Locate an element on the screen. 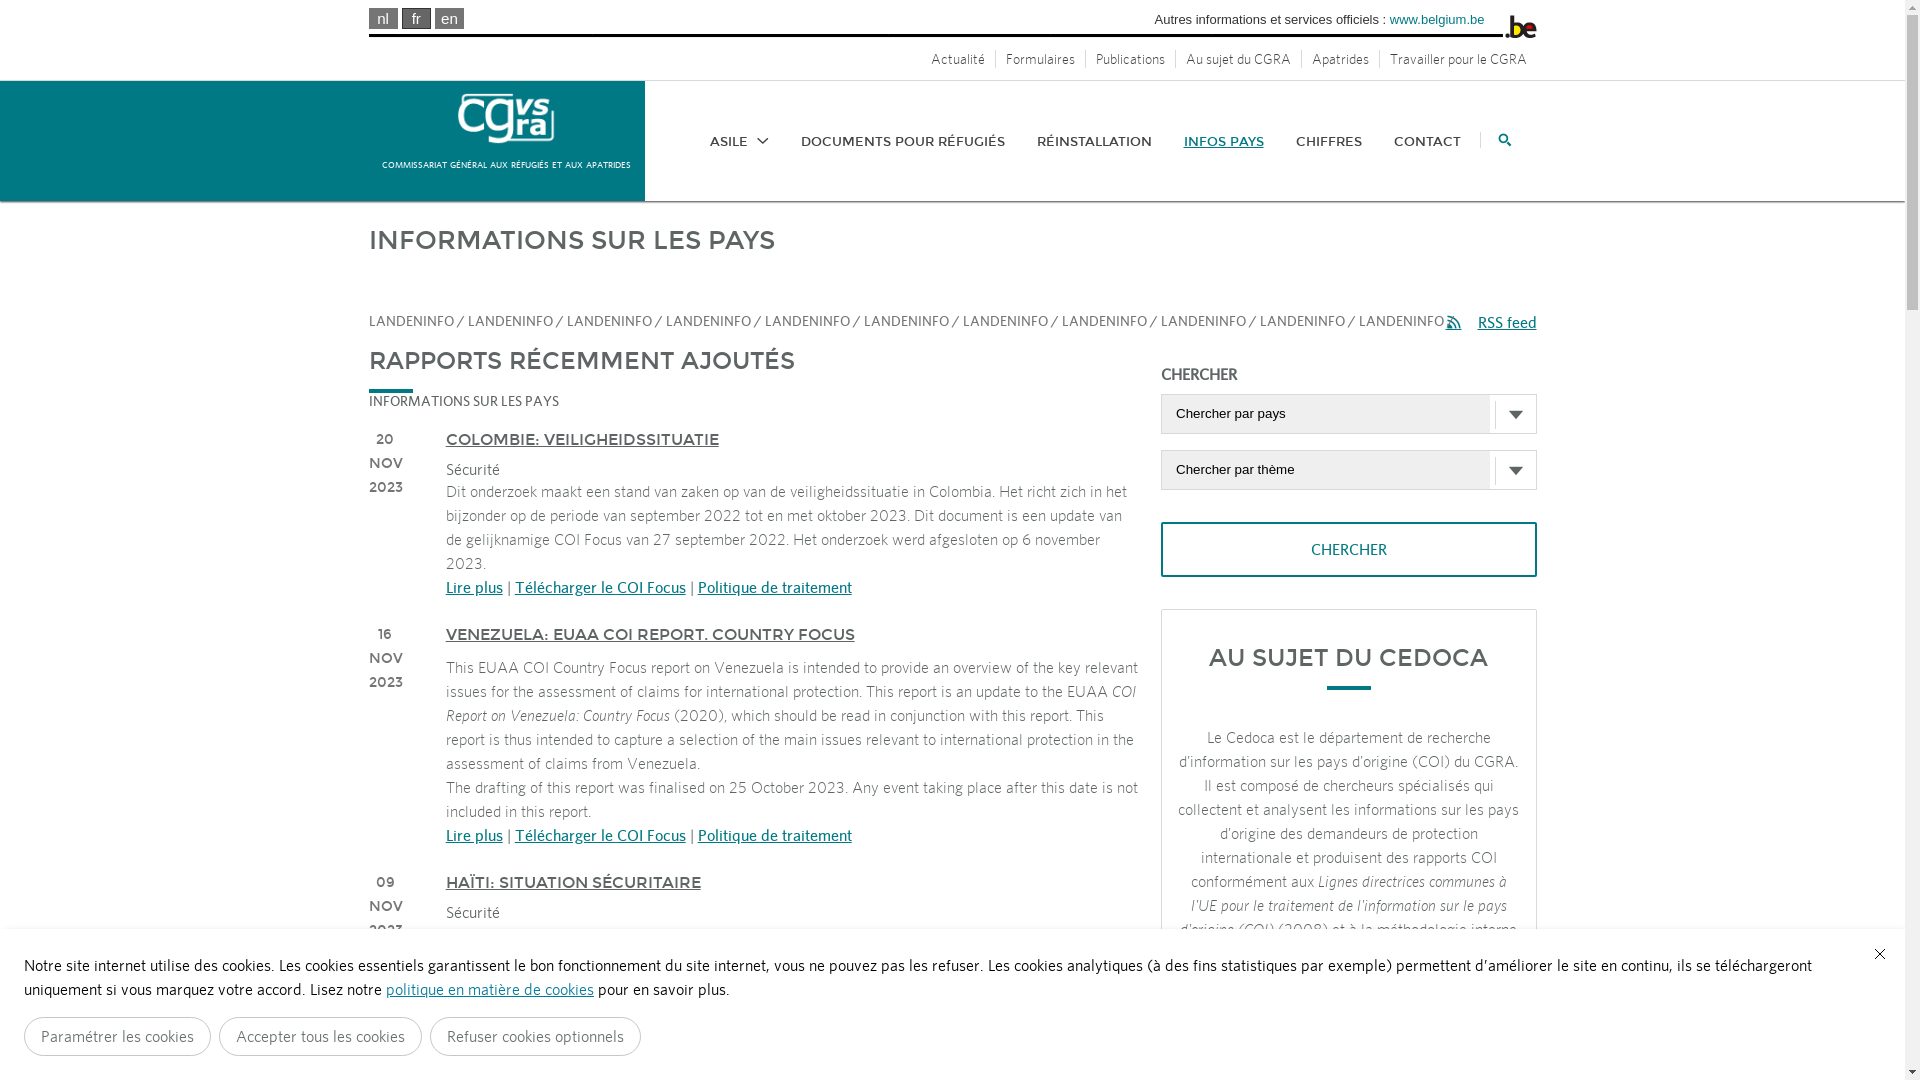  RSS feed is located at coordinates (1492, 322).